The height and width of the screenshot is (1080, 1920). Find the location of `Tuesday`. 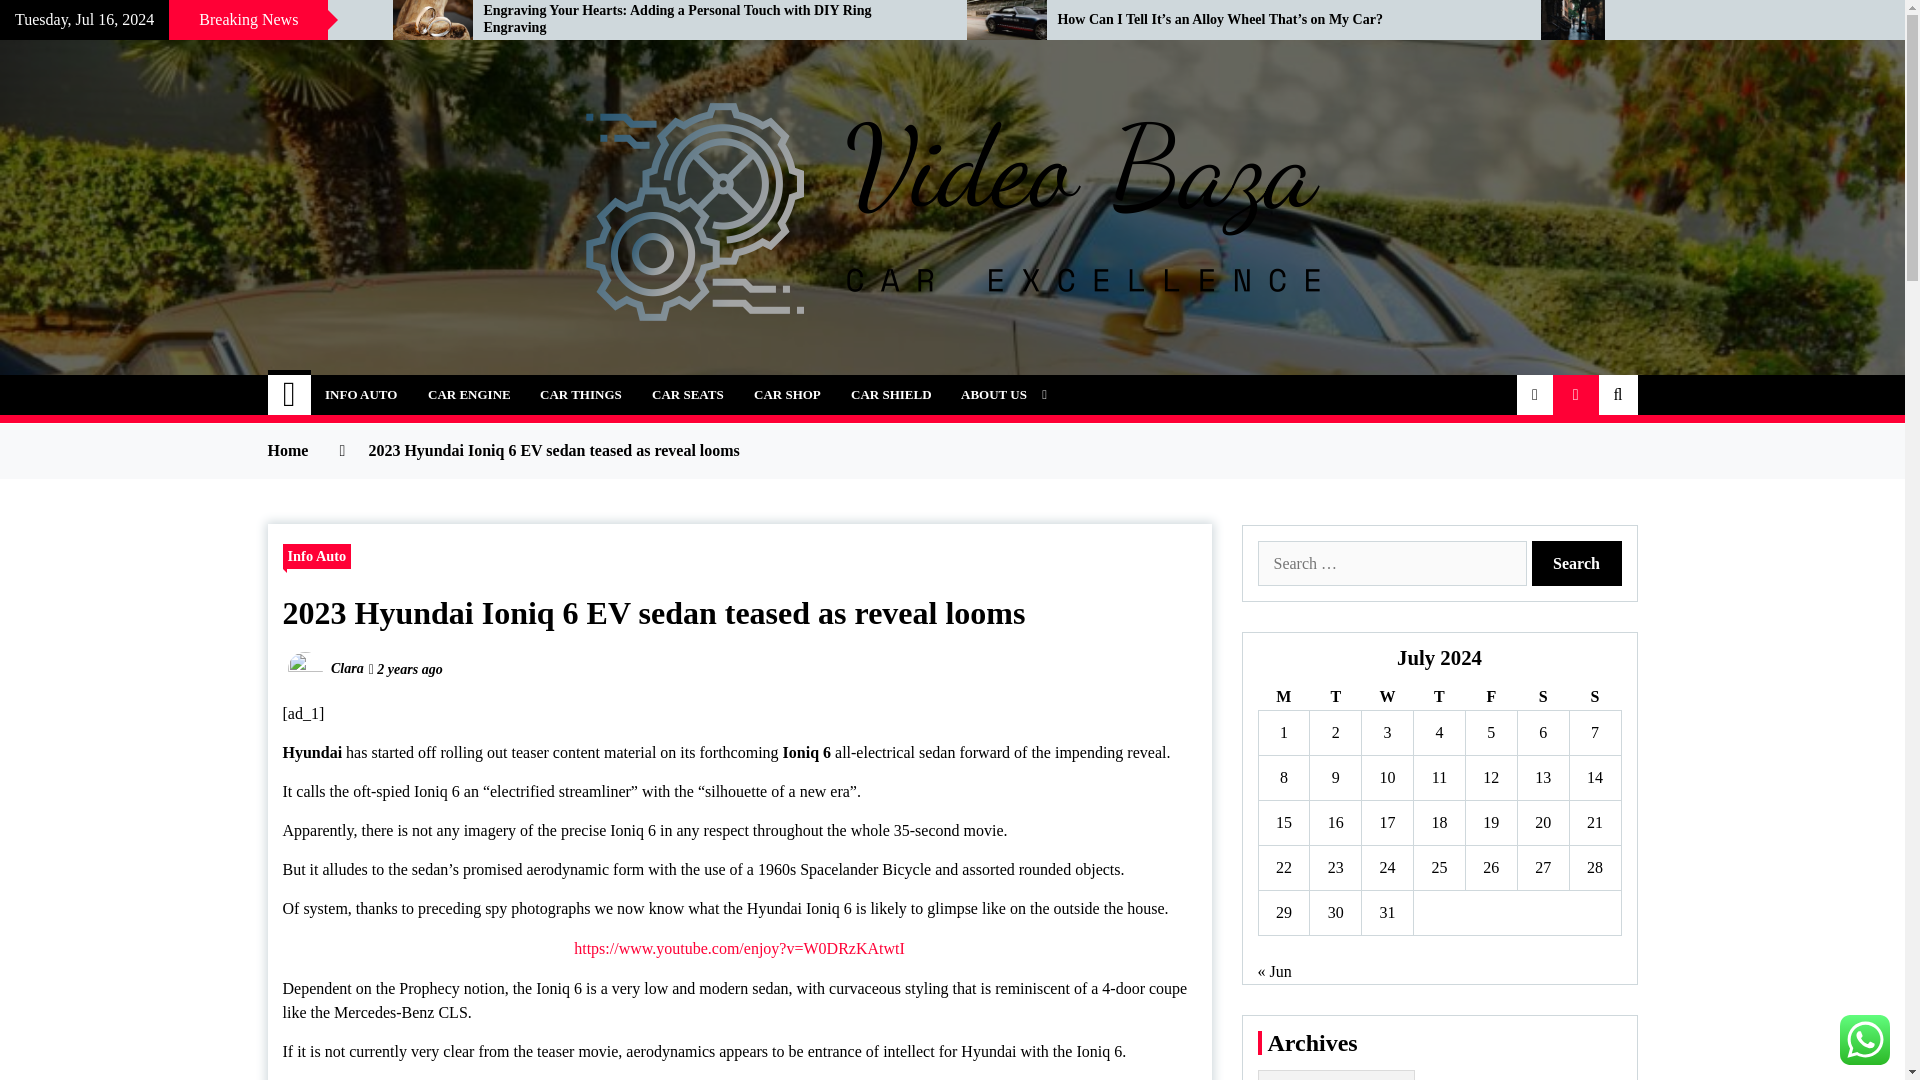

Tuesday is located at coordinates (1335, 696).